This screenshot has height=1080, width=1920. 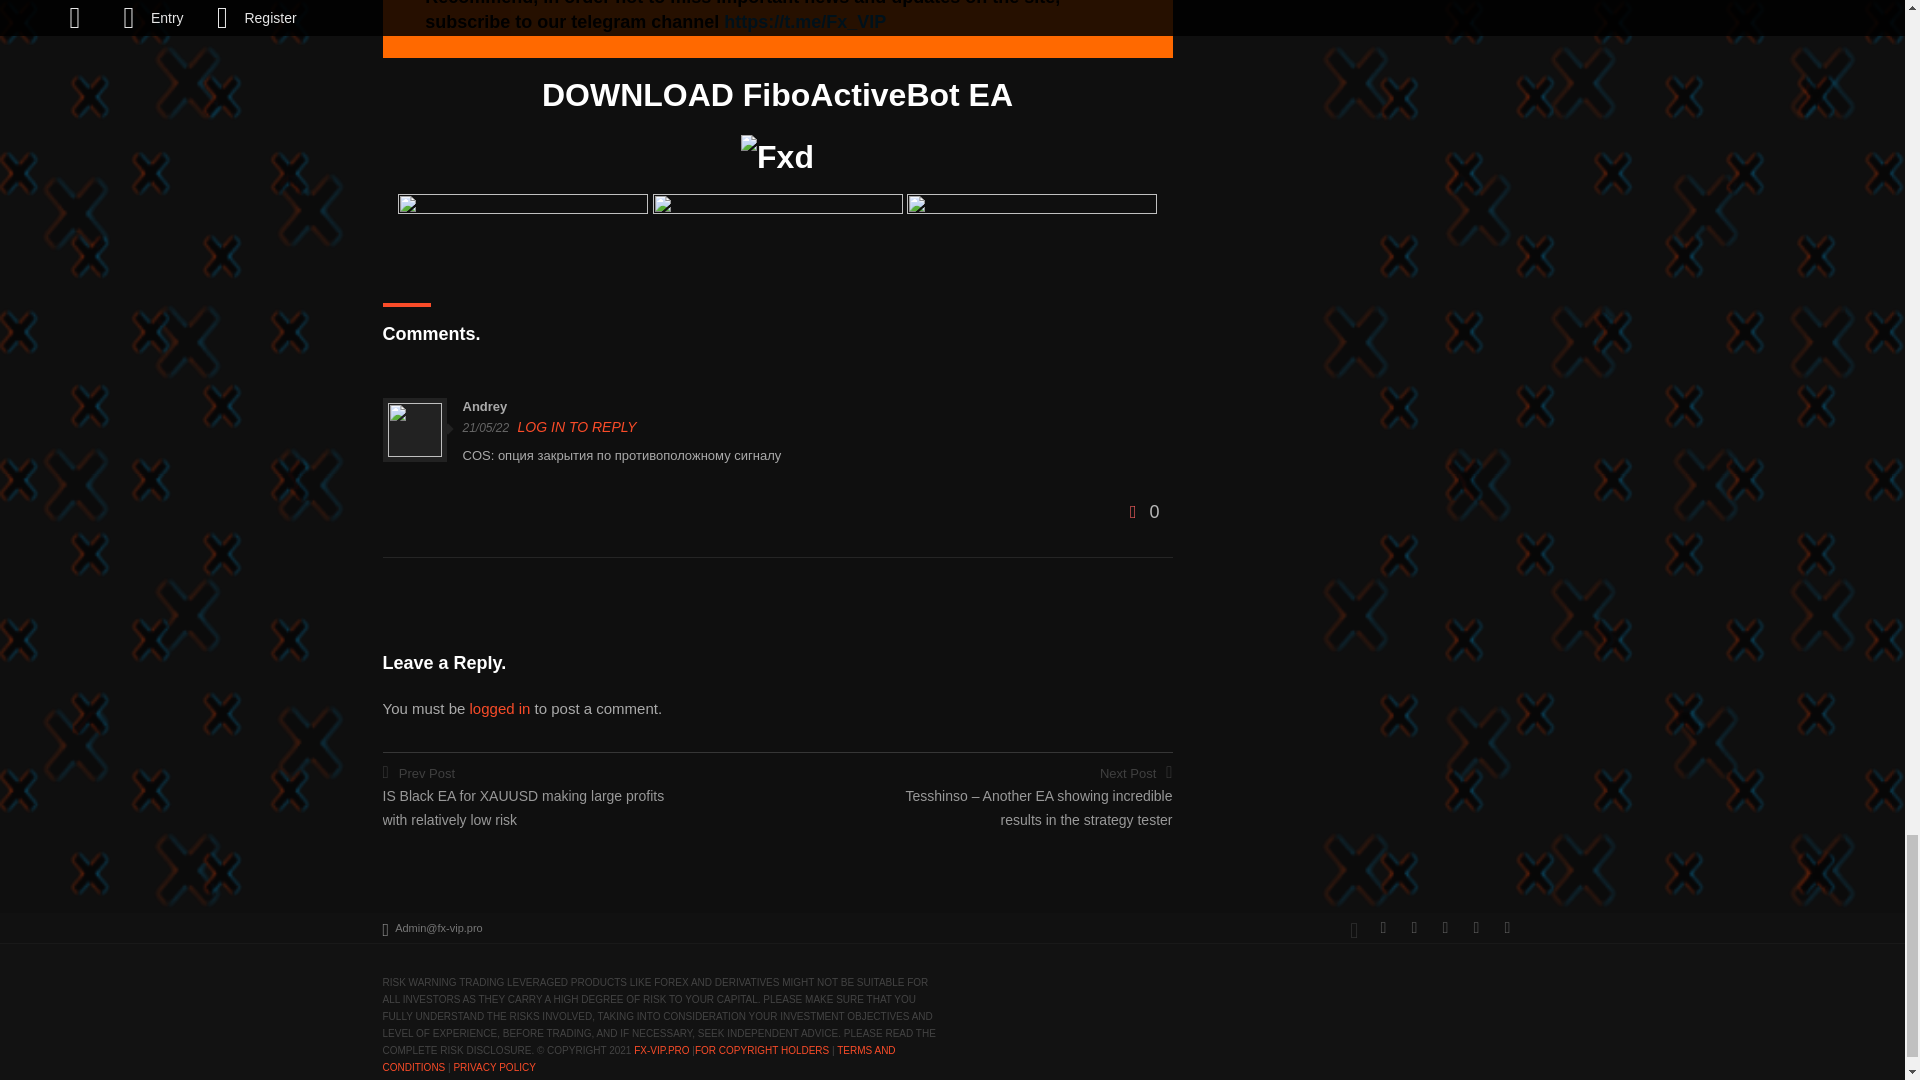 What do you see at coordinates (578, 427) in the screenshot?
I see `LOG IN TO REPLY` at bounding box center [578, 427].